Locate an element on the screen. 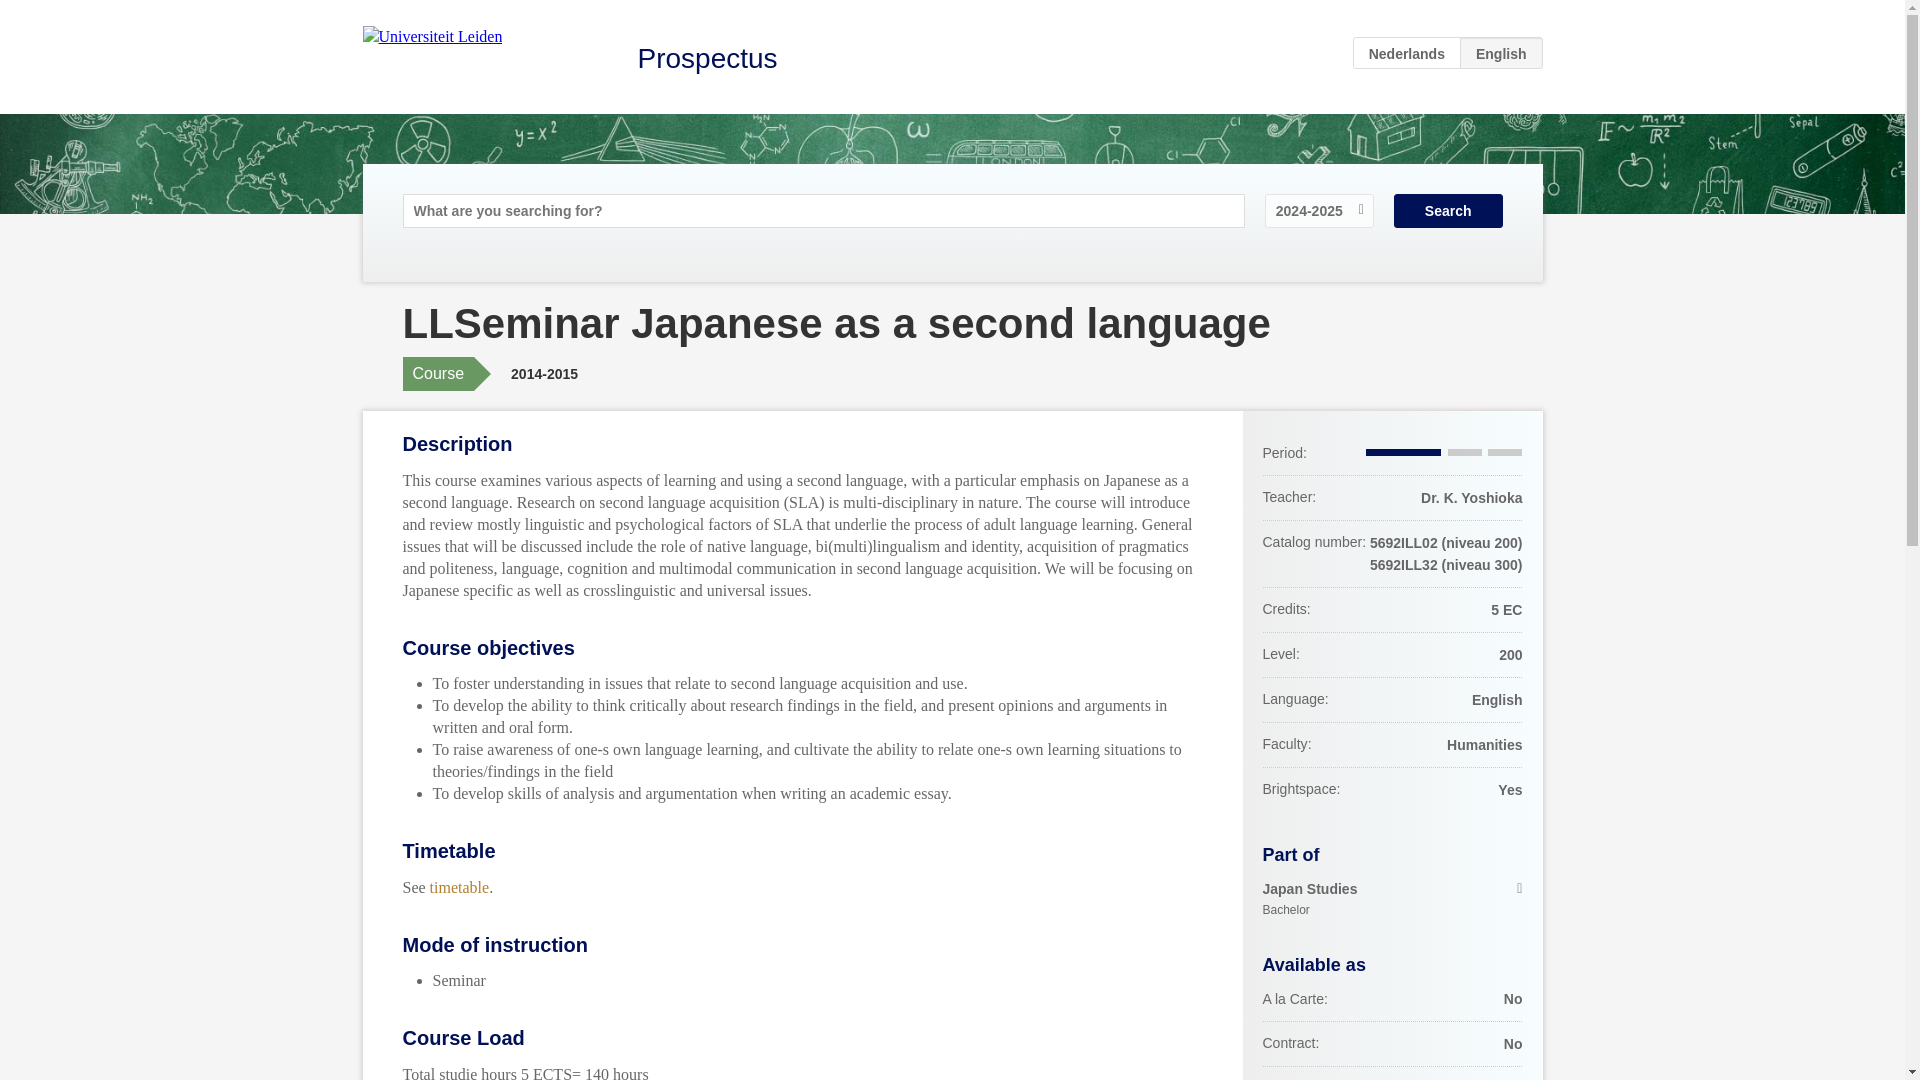  Search is located at coordinates (460, 886).